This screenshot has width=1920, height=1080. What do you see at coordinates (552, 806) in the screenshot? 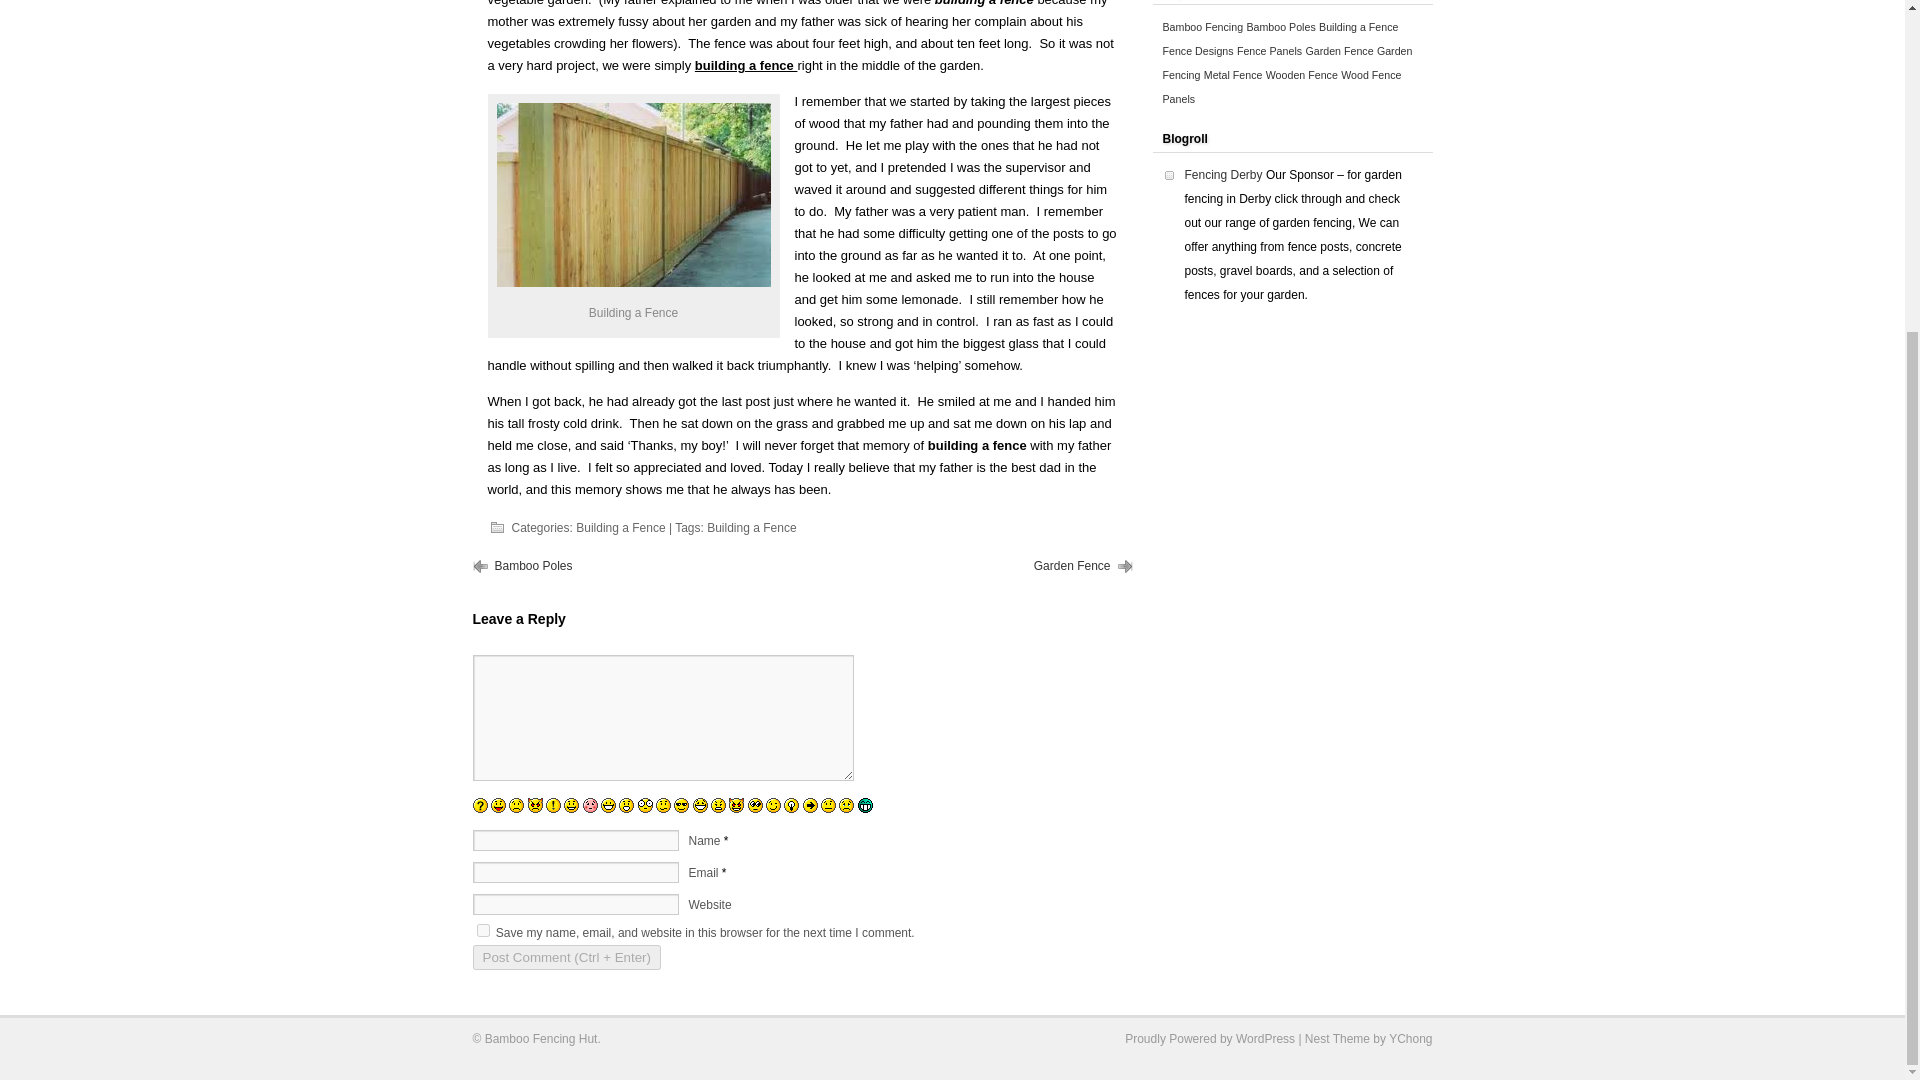
I see `exclaim` at bounding box center [552, 806].